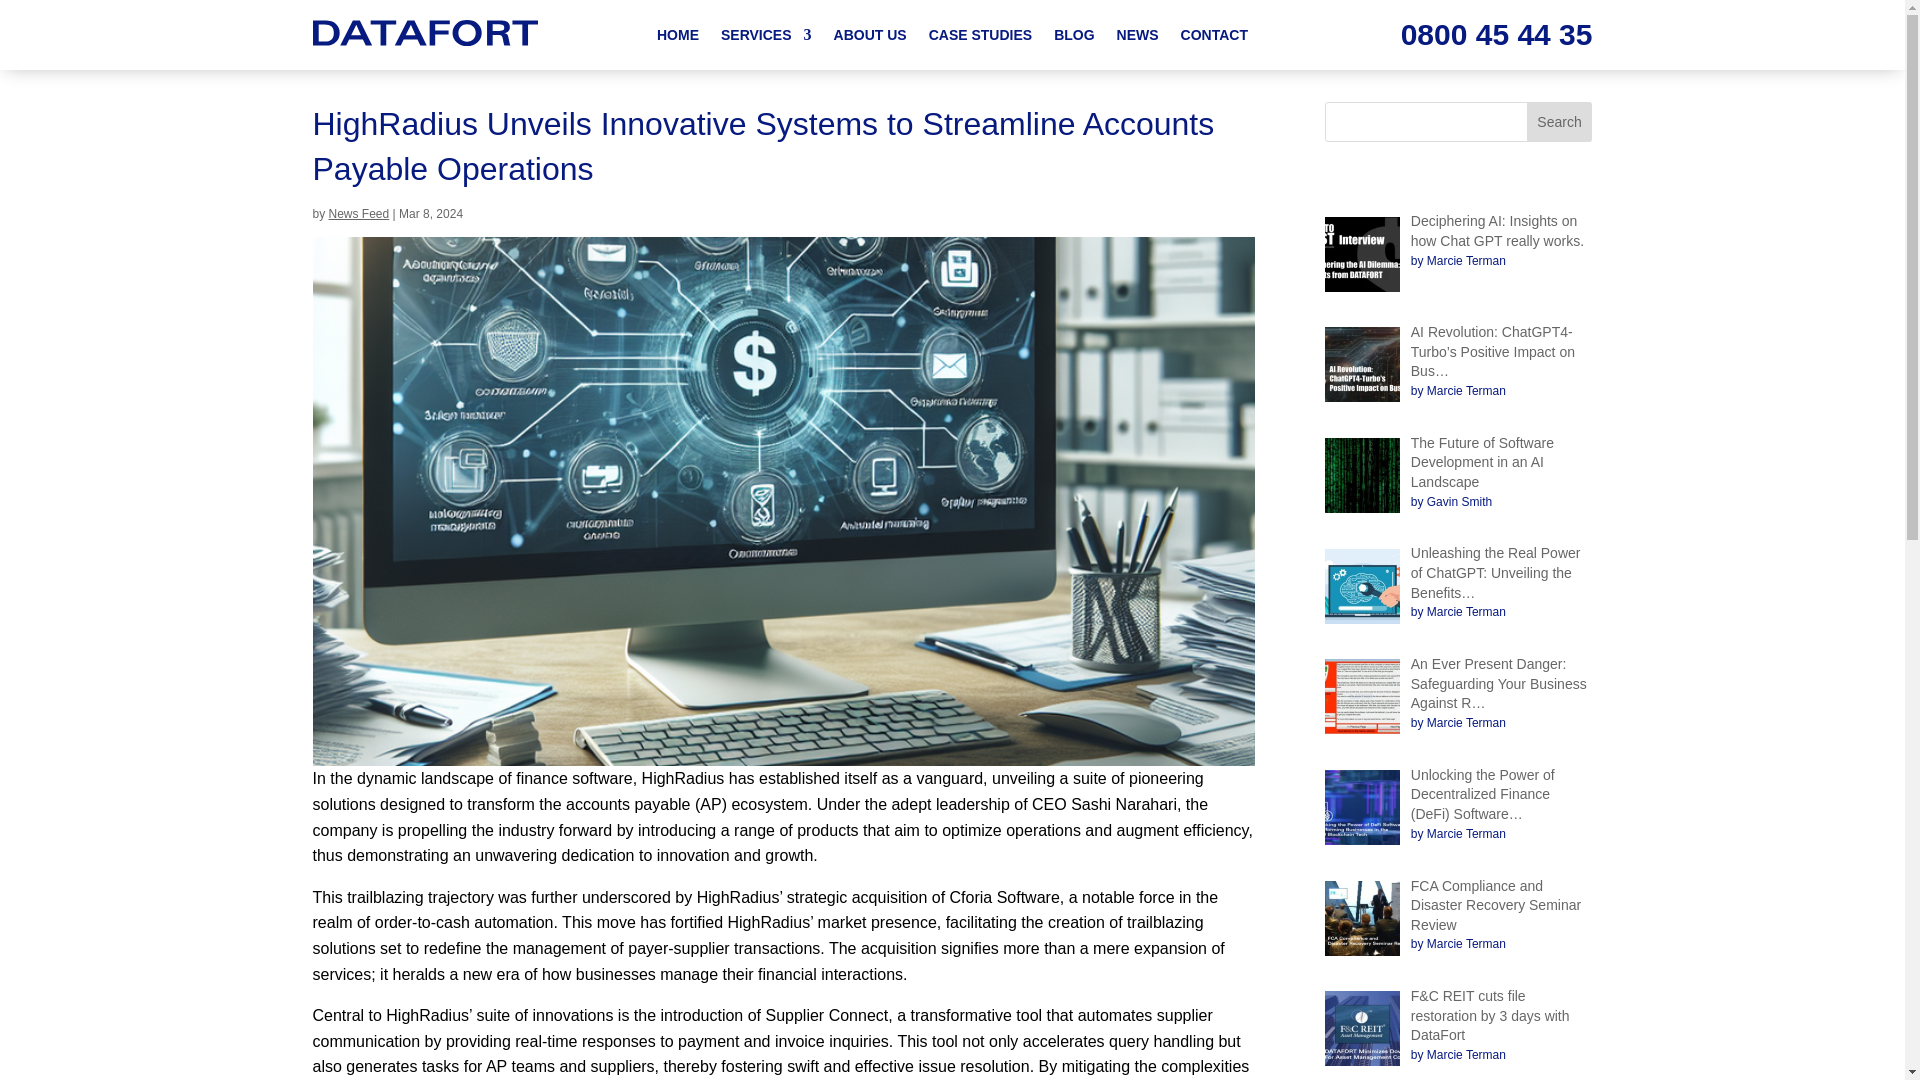 The image size is (1920, 1080). Describe the element at coordinates (1074, 38) in the screenshot. I see `BLOG` at that location.